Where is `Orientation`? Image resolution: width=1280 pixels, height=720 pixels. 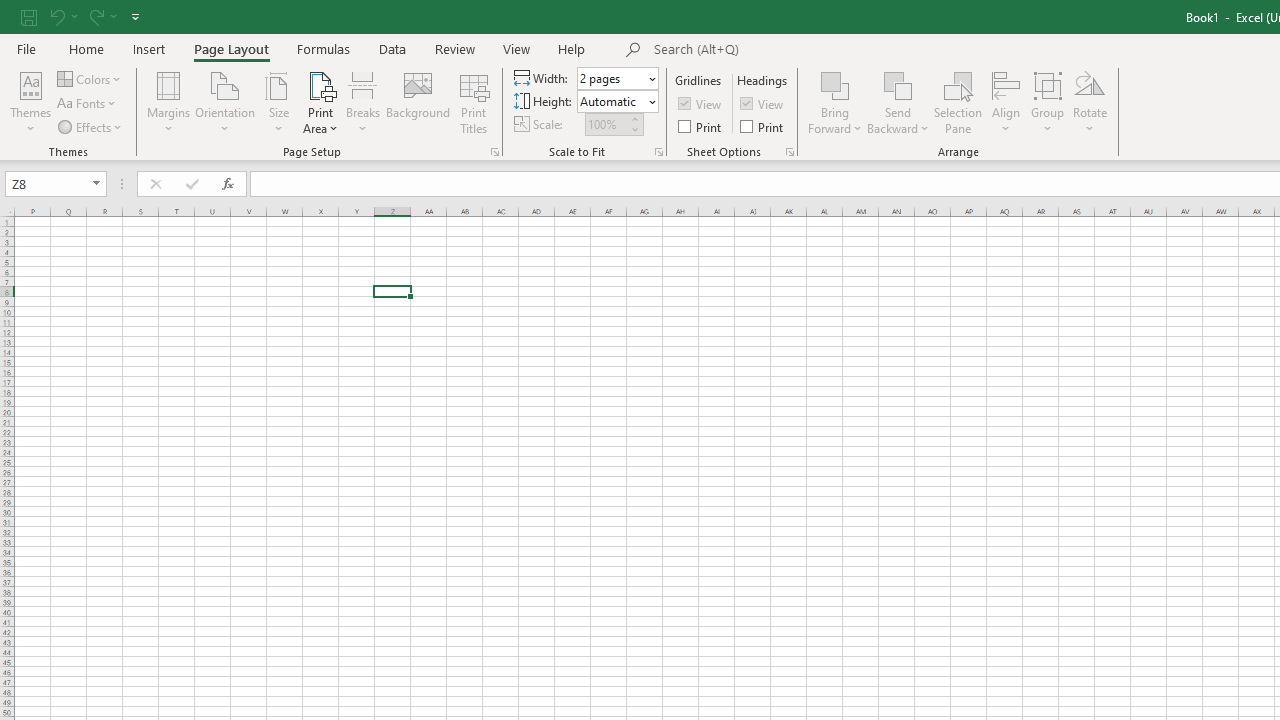
Orientation is located at coordinates (226, 102).